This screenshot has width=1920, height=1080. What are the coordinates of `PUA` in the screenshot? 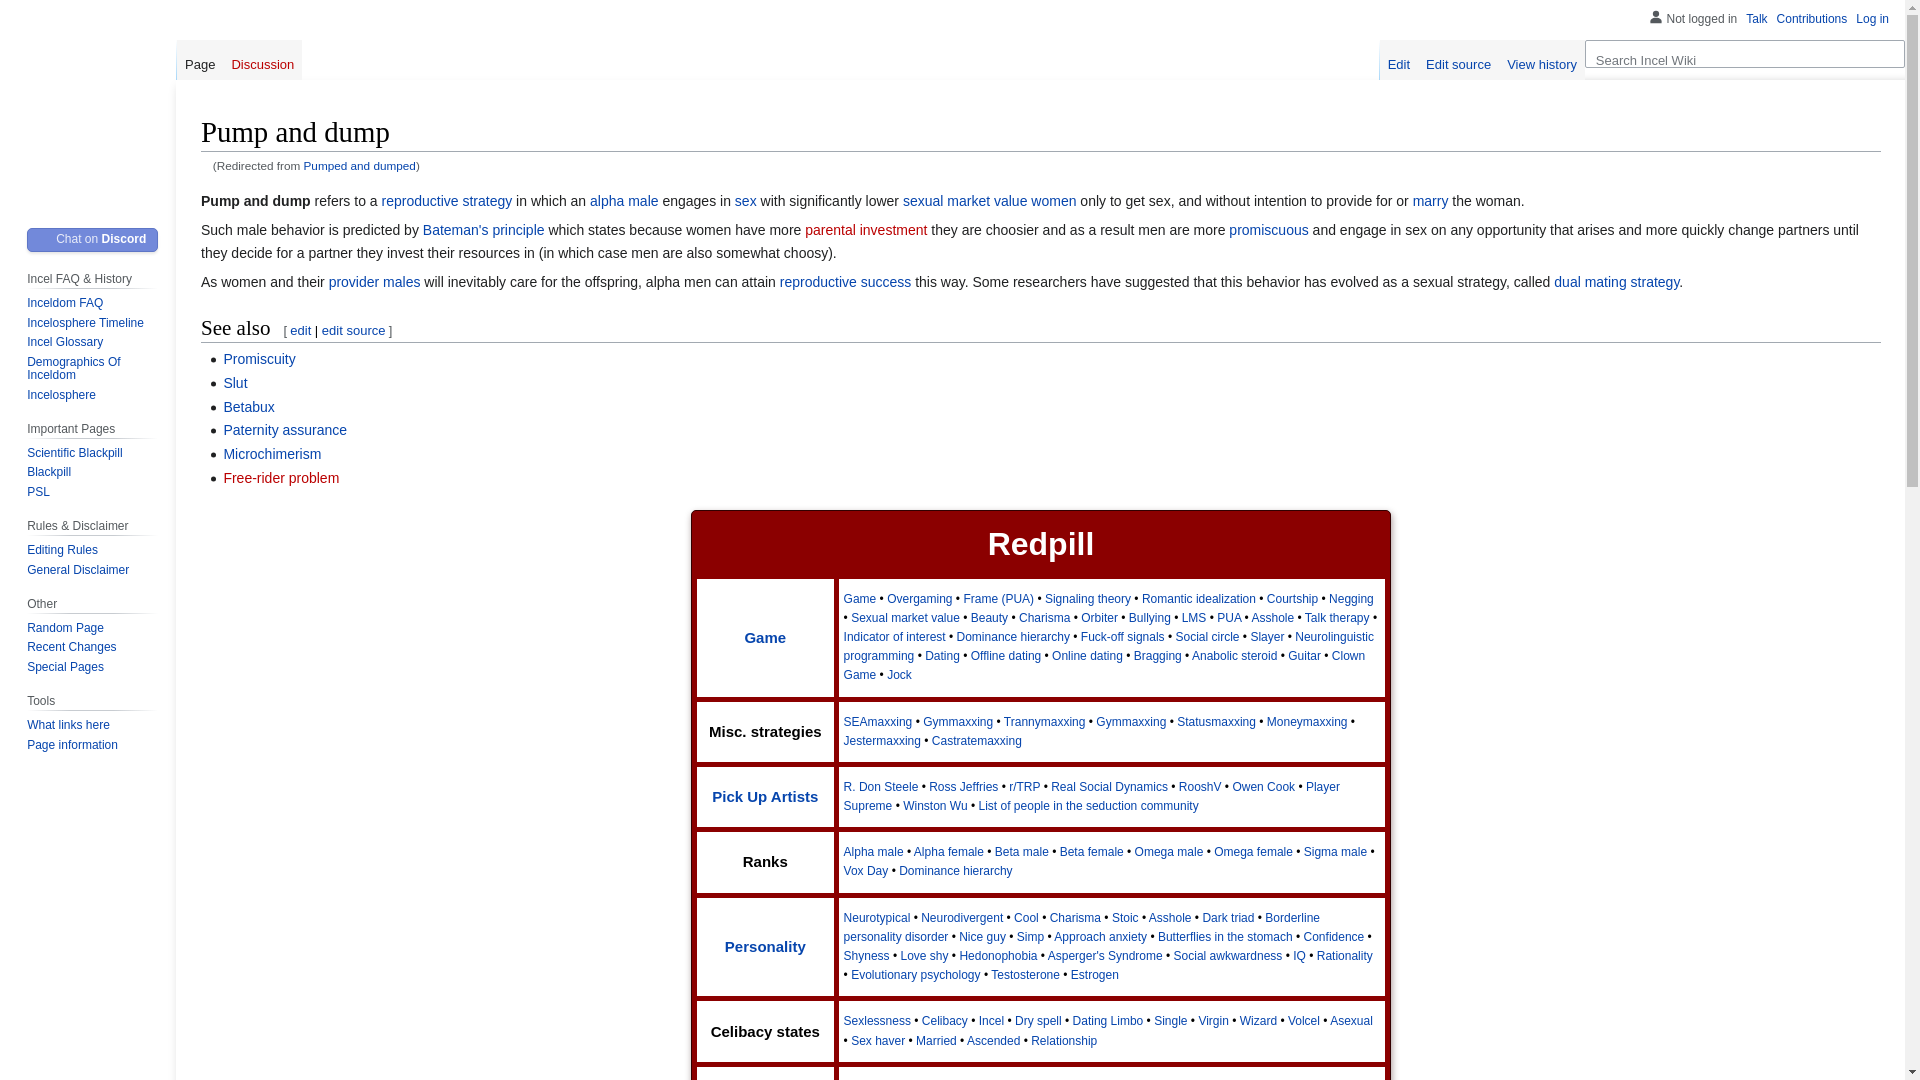 It's located at (1228, 618).